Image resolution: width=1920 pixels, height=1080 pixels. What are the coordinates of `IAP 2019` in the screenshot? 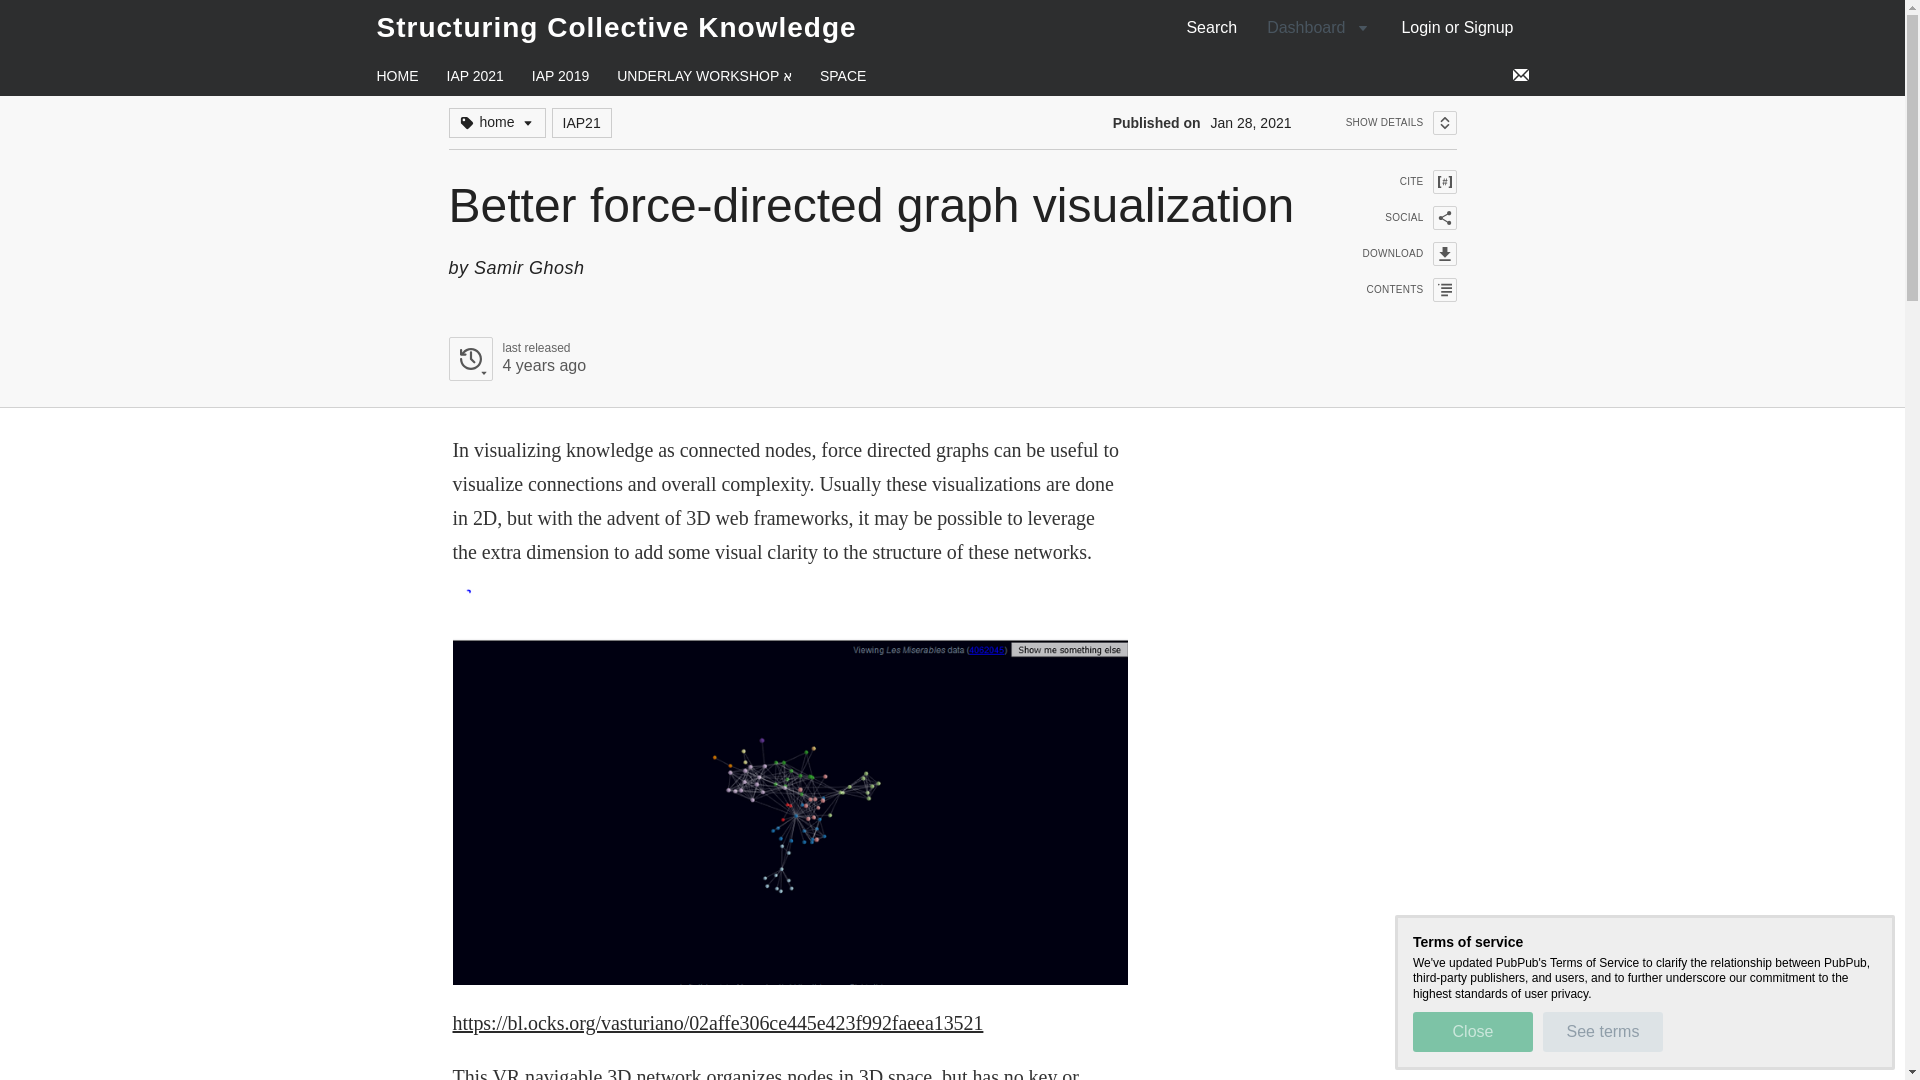 It's located at (1602, 1031).